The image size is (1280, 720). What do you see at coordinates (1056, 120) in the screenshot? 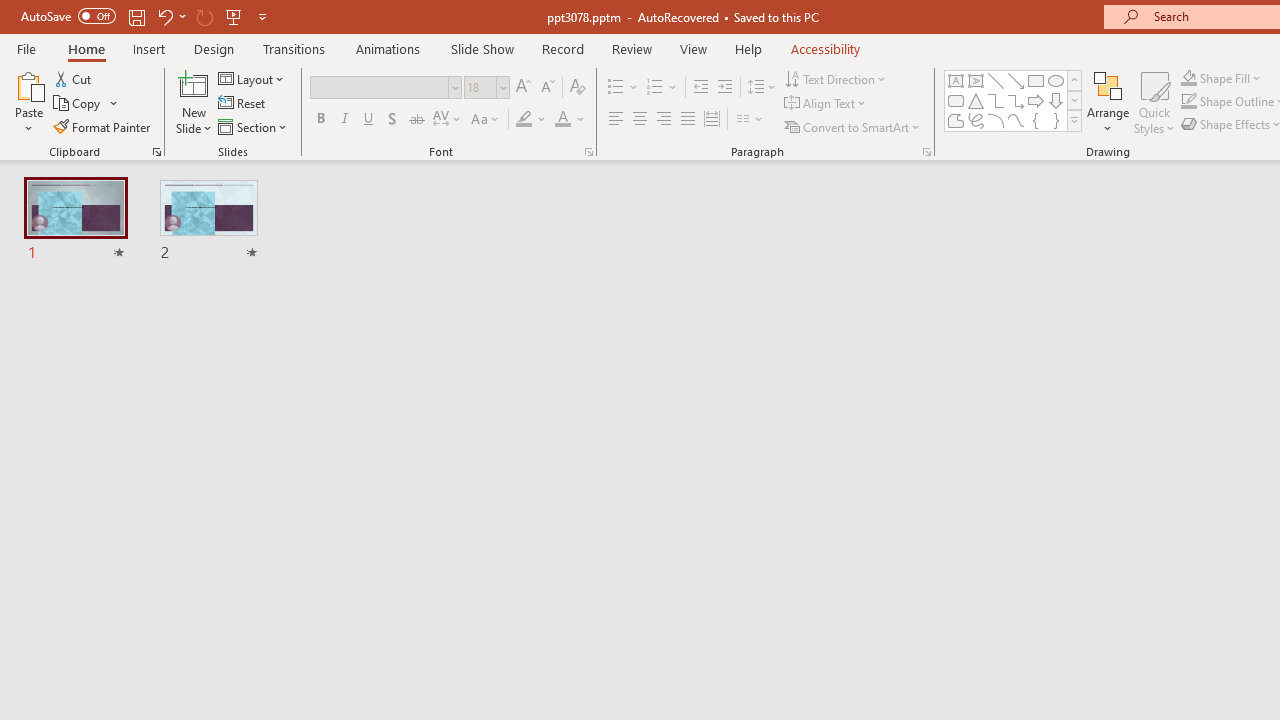
I see `Right Brace` at bounding box center [1056, 120].